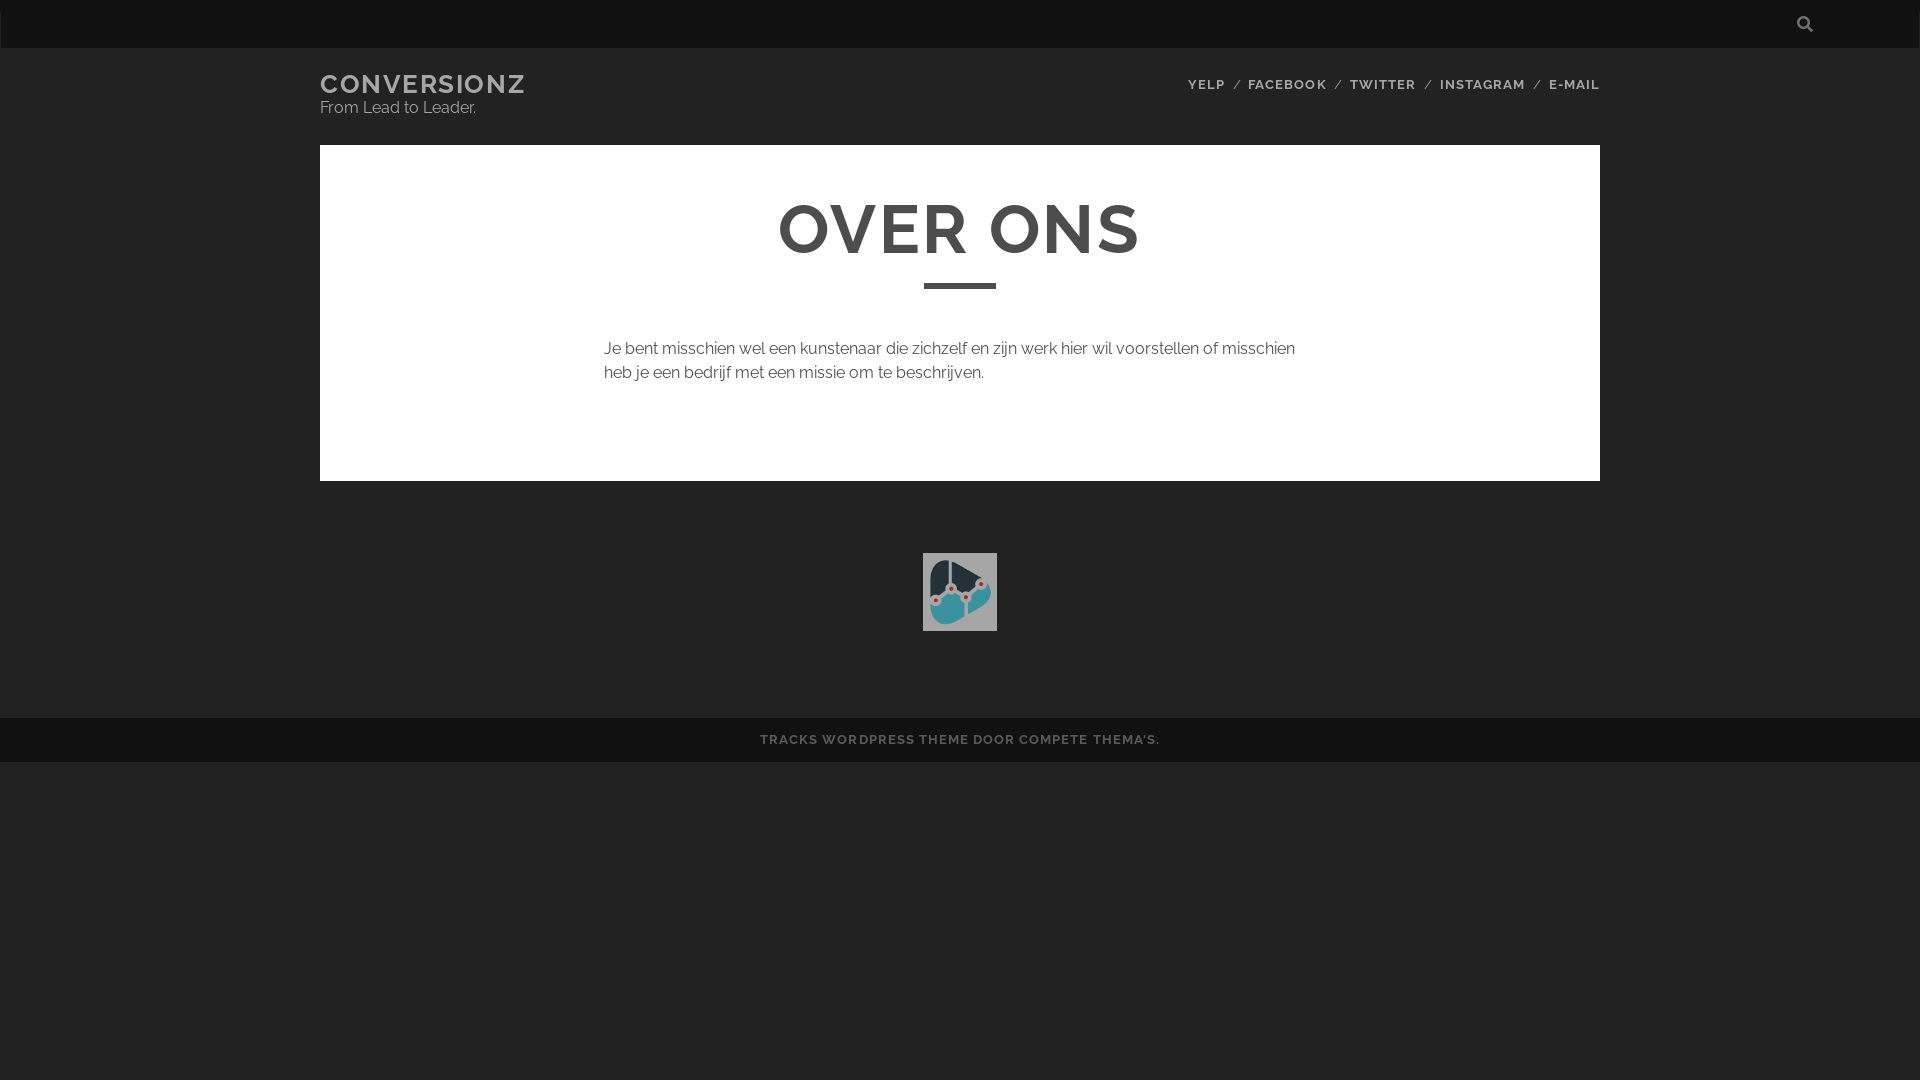 The width and height of the screenshot is (1920, 1080). What do you see at coordinates (422, 84) in the screenshot?
I see `CONVERSIONZ` at bounding box center [422, 84].